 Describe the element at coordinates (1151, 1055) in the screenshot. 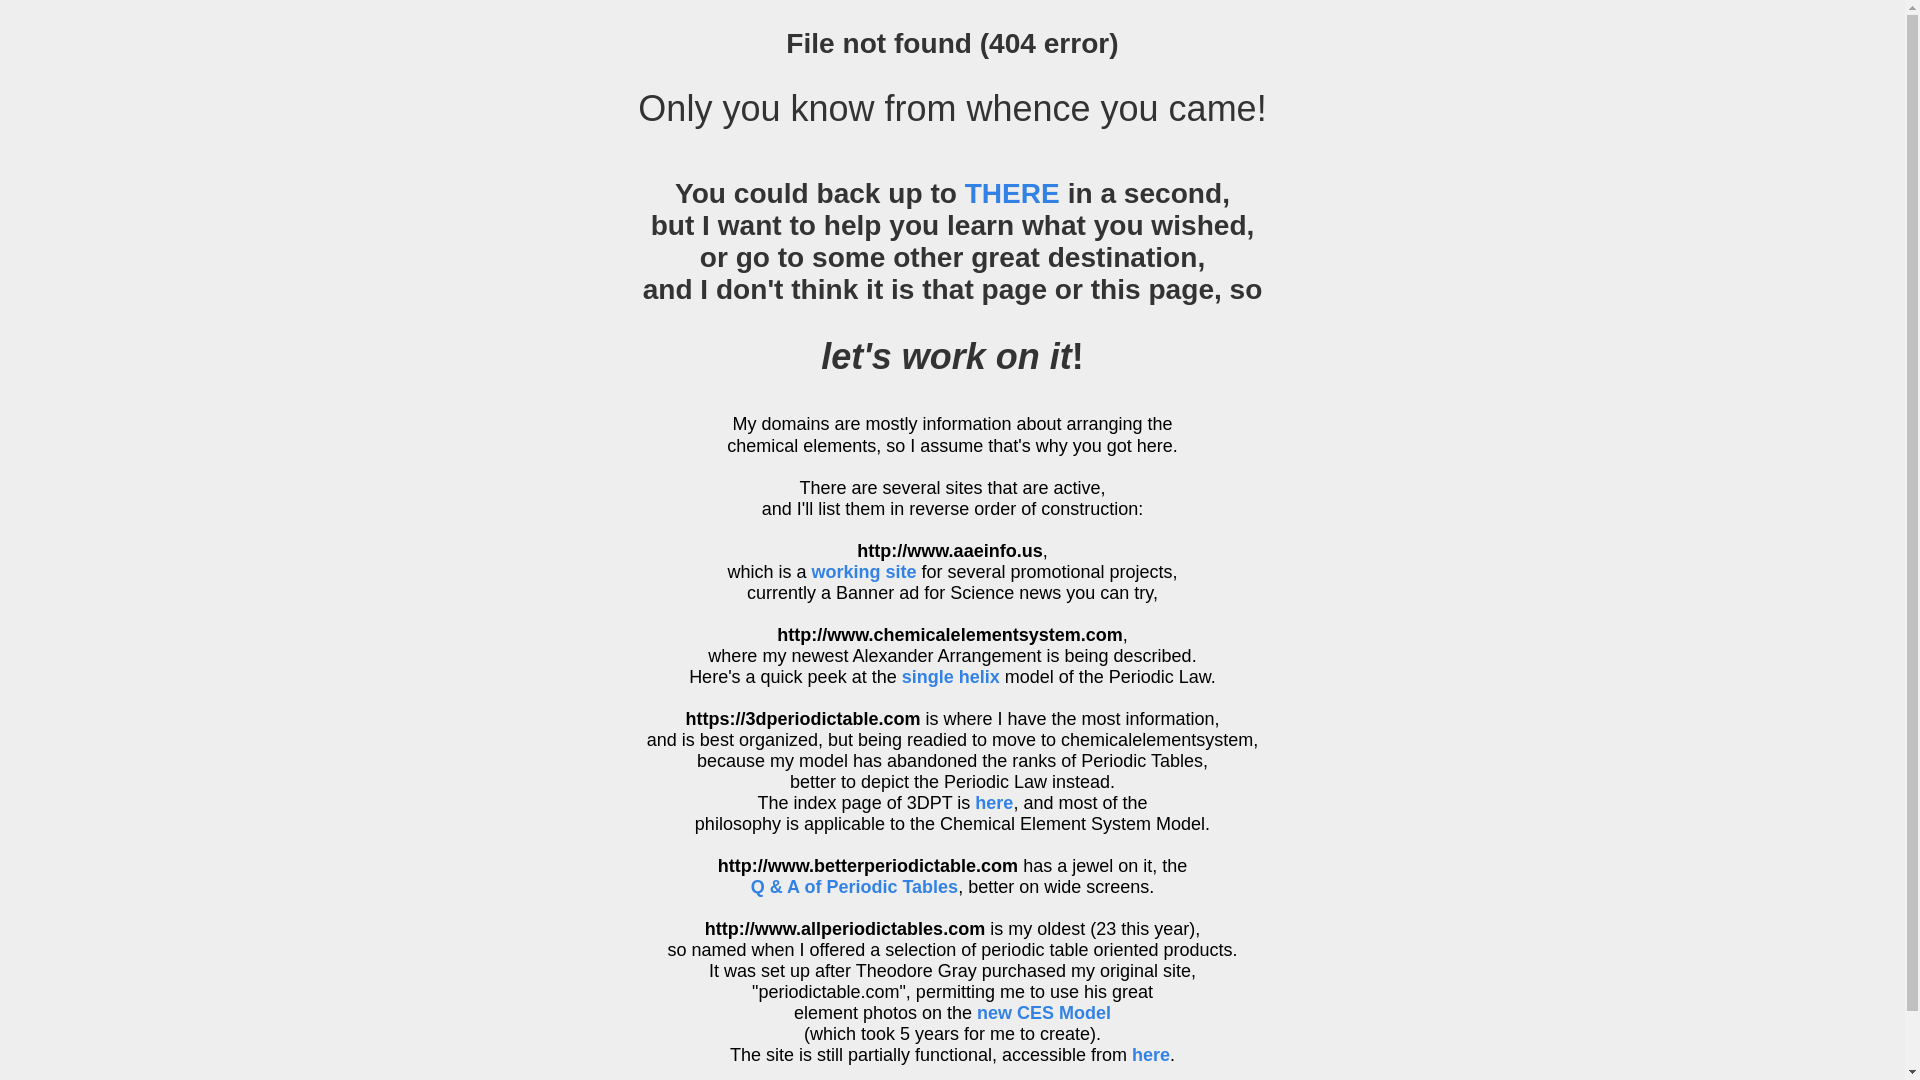

I see `here` at that location.